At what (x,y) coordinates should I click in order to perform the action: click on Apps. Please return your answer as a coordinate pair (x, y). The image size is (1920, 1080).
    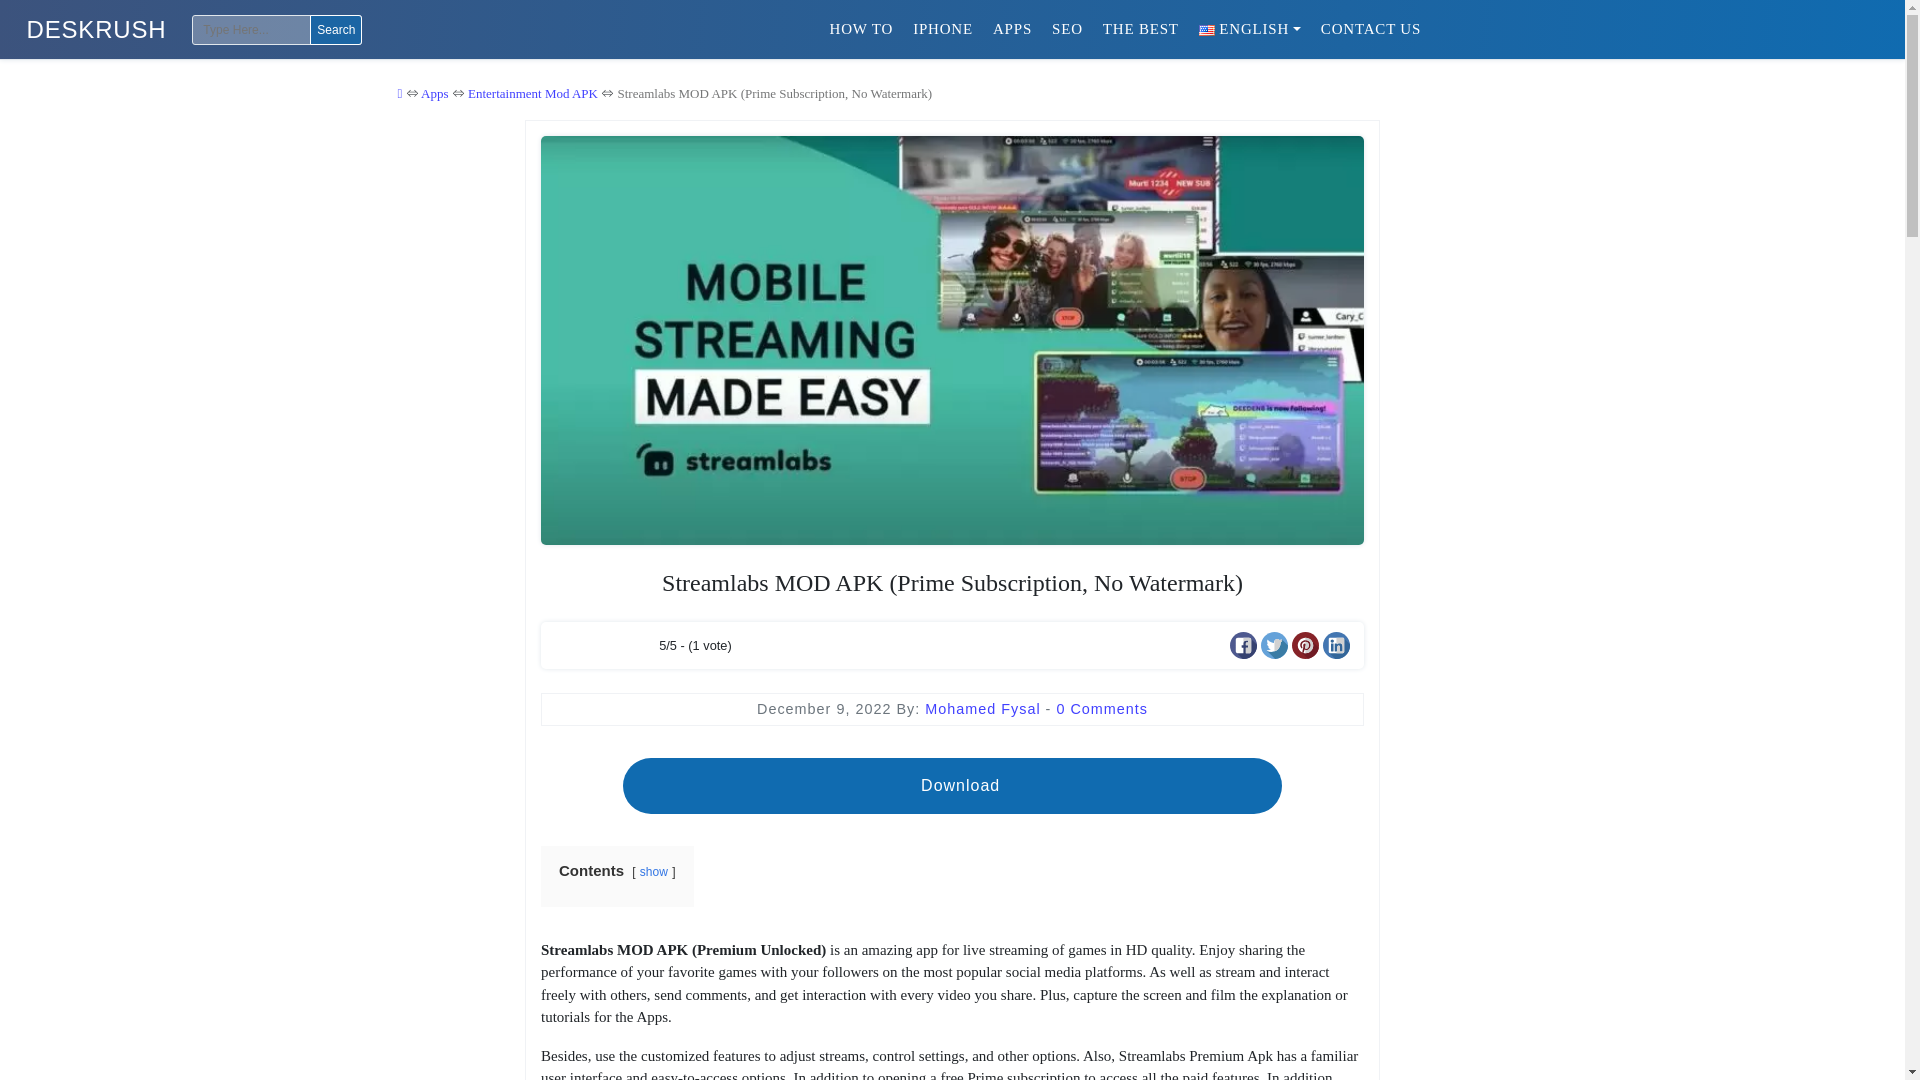
    Looking at the image, I should click on (434, 94).